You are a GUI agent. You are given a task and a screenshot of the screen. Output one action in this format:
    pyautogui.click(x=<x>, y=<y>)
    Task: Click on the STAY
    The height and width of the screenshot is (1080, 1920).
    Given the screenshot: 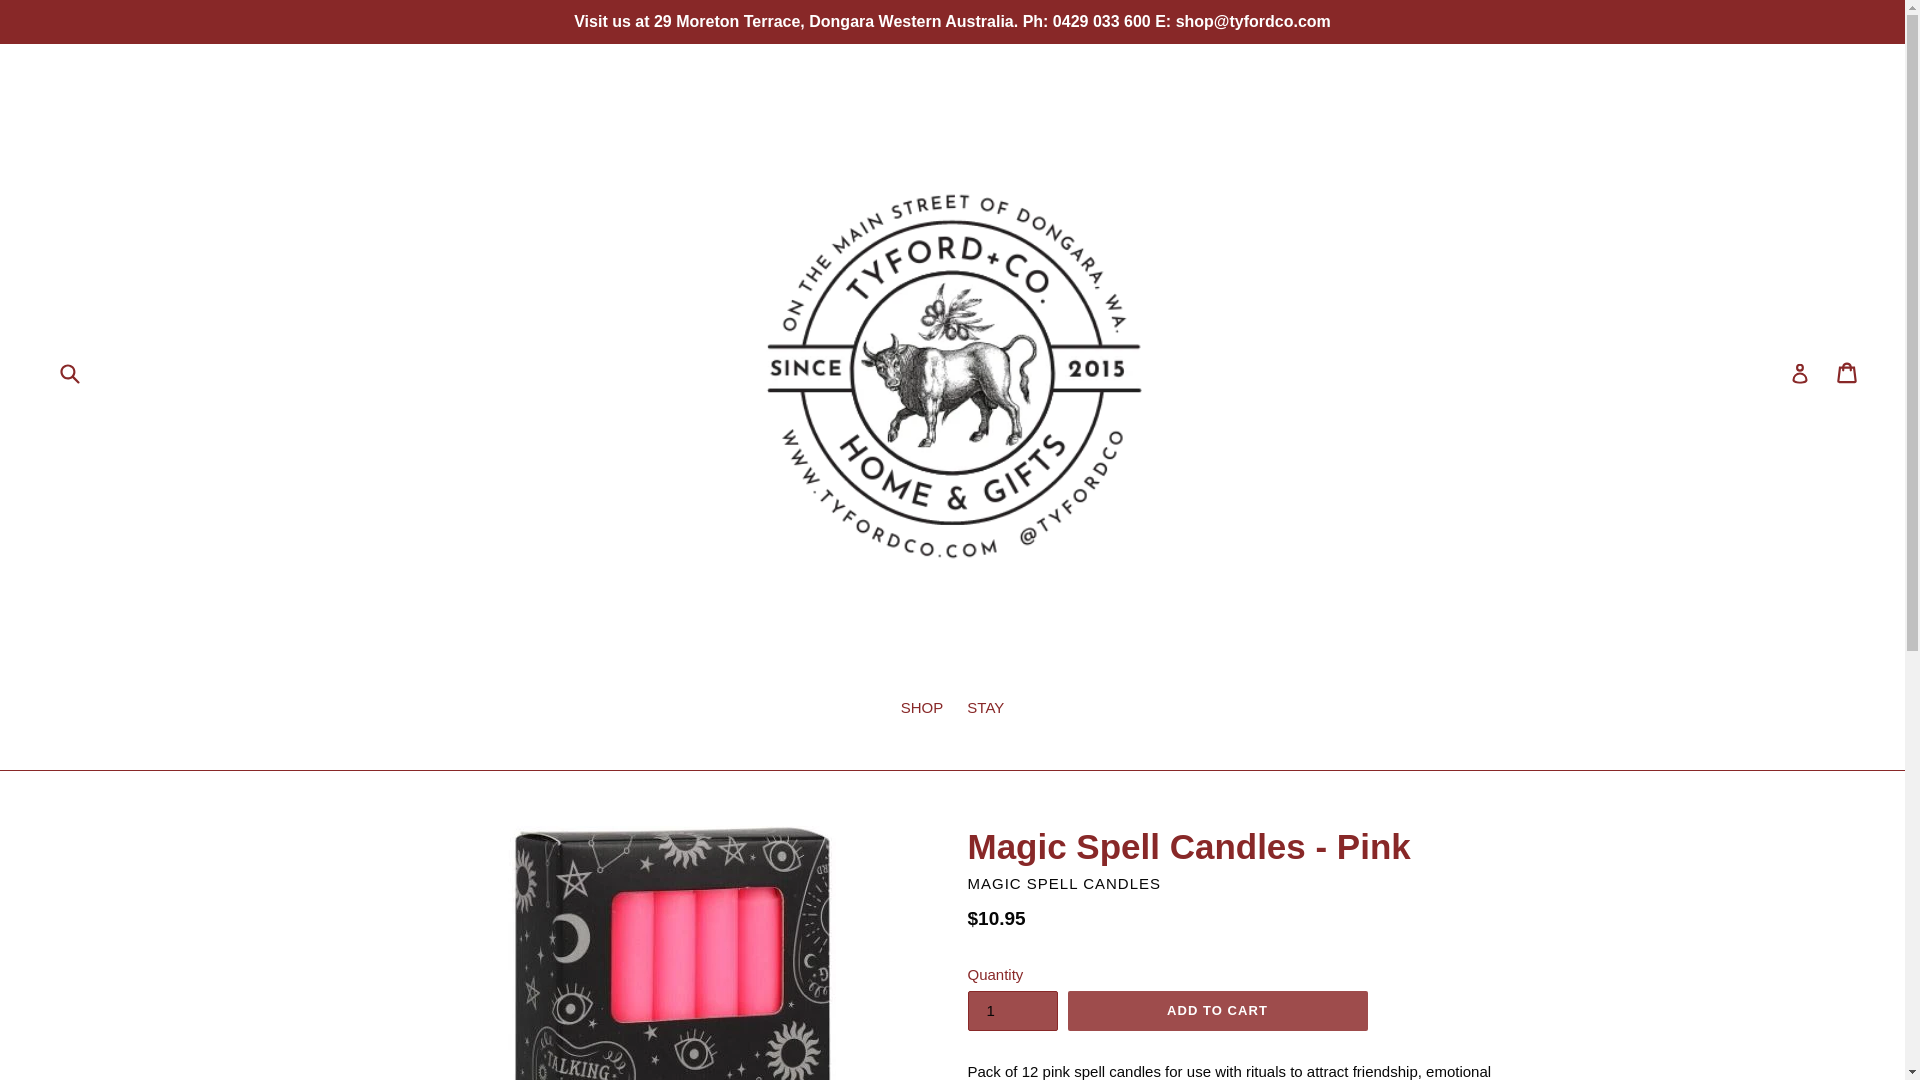 What is the action you would take?
    pyautogui.click(x=984, y=709)
    